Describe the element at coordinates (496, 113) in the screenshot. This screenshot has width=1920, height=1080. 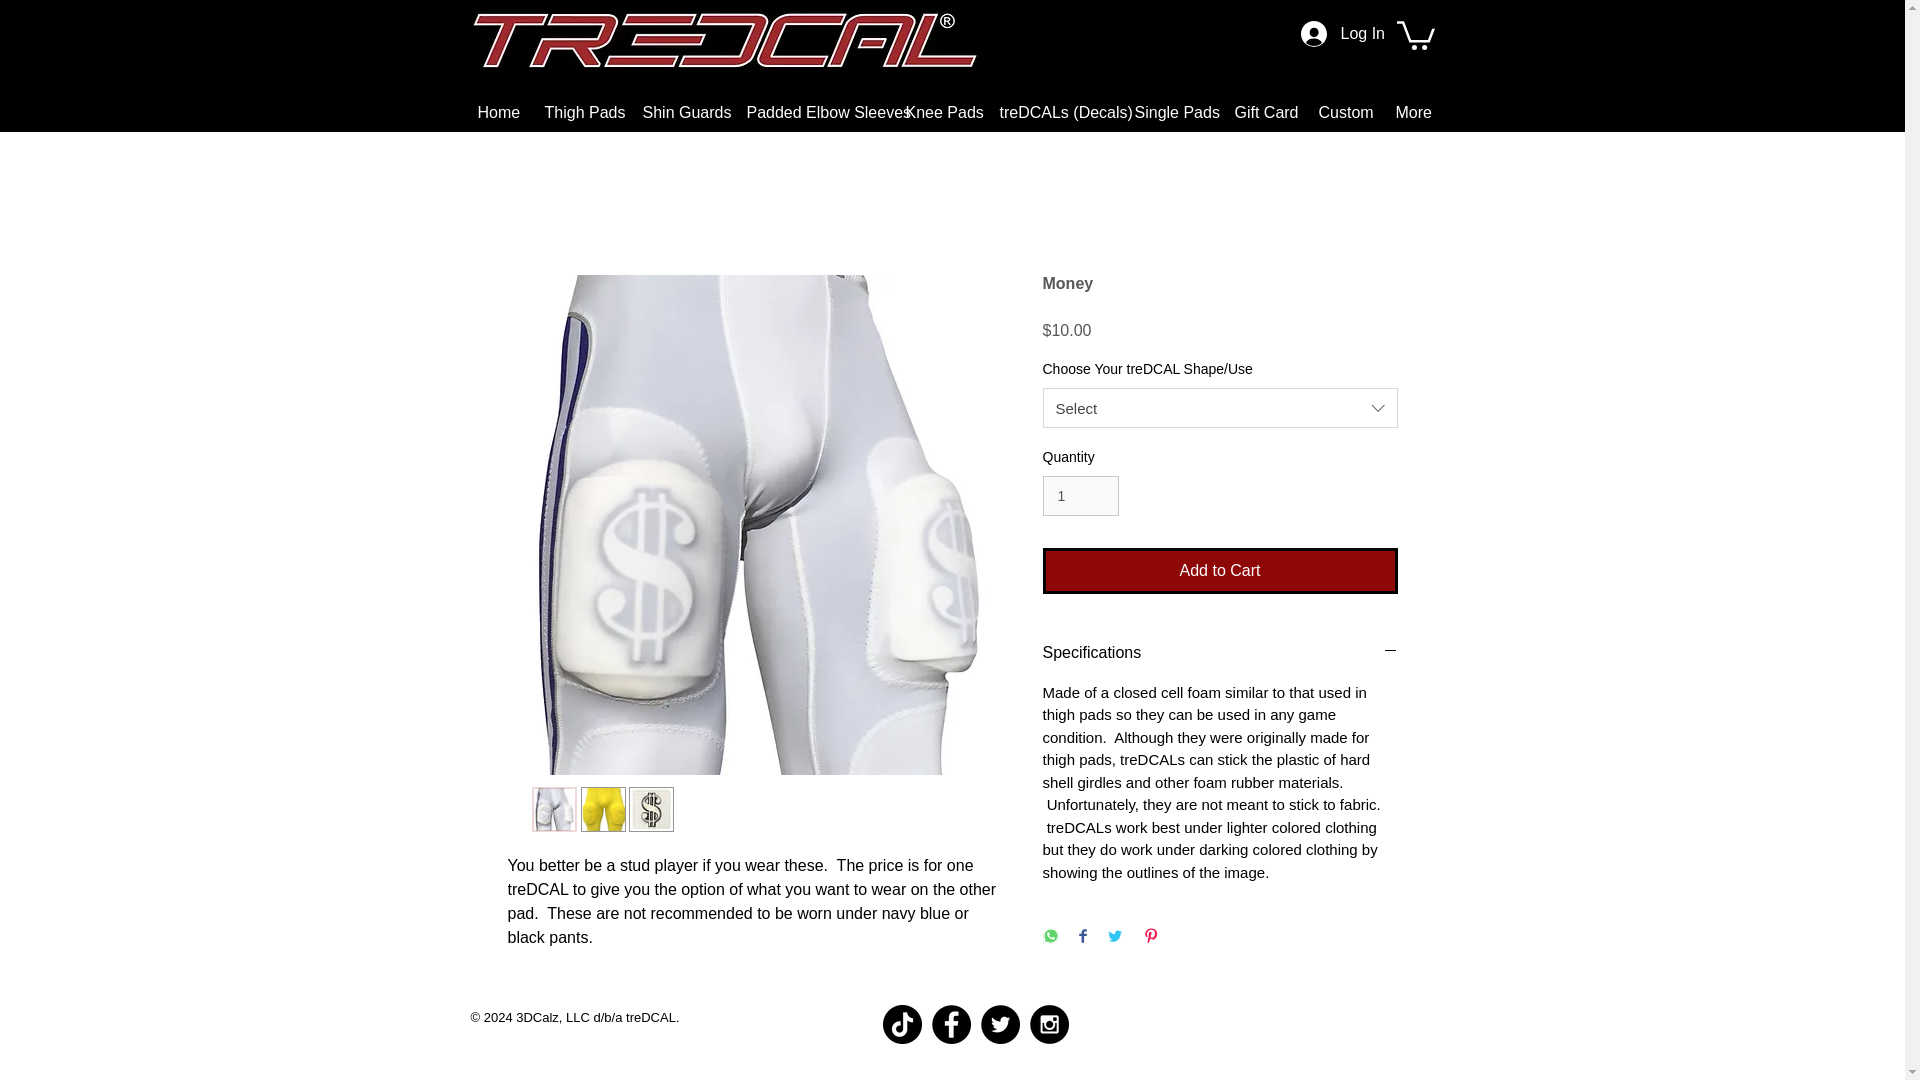
I see `Home` at that location.